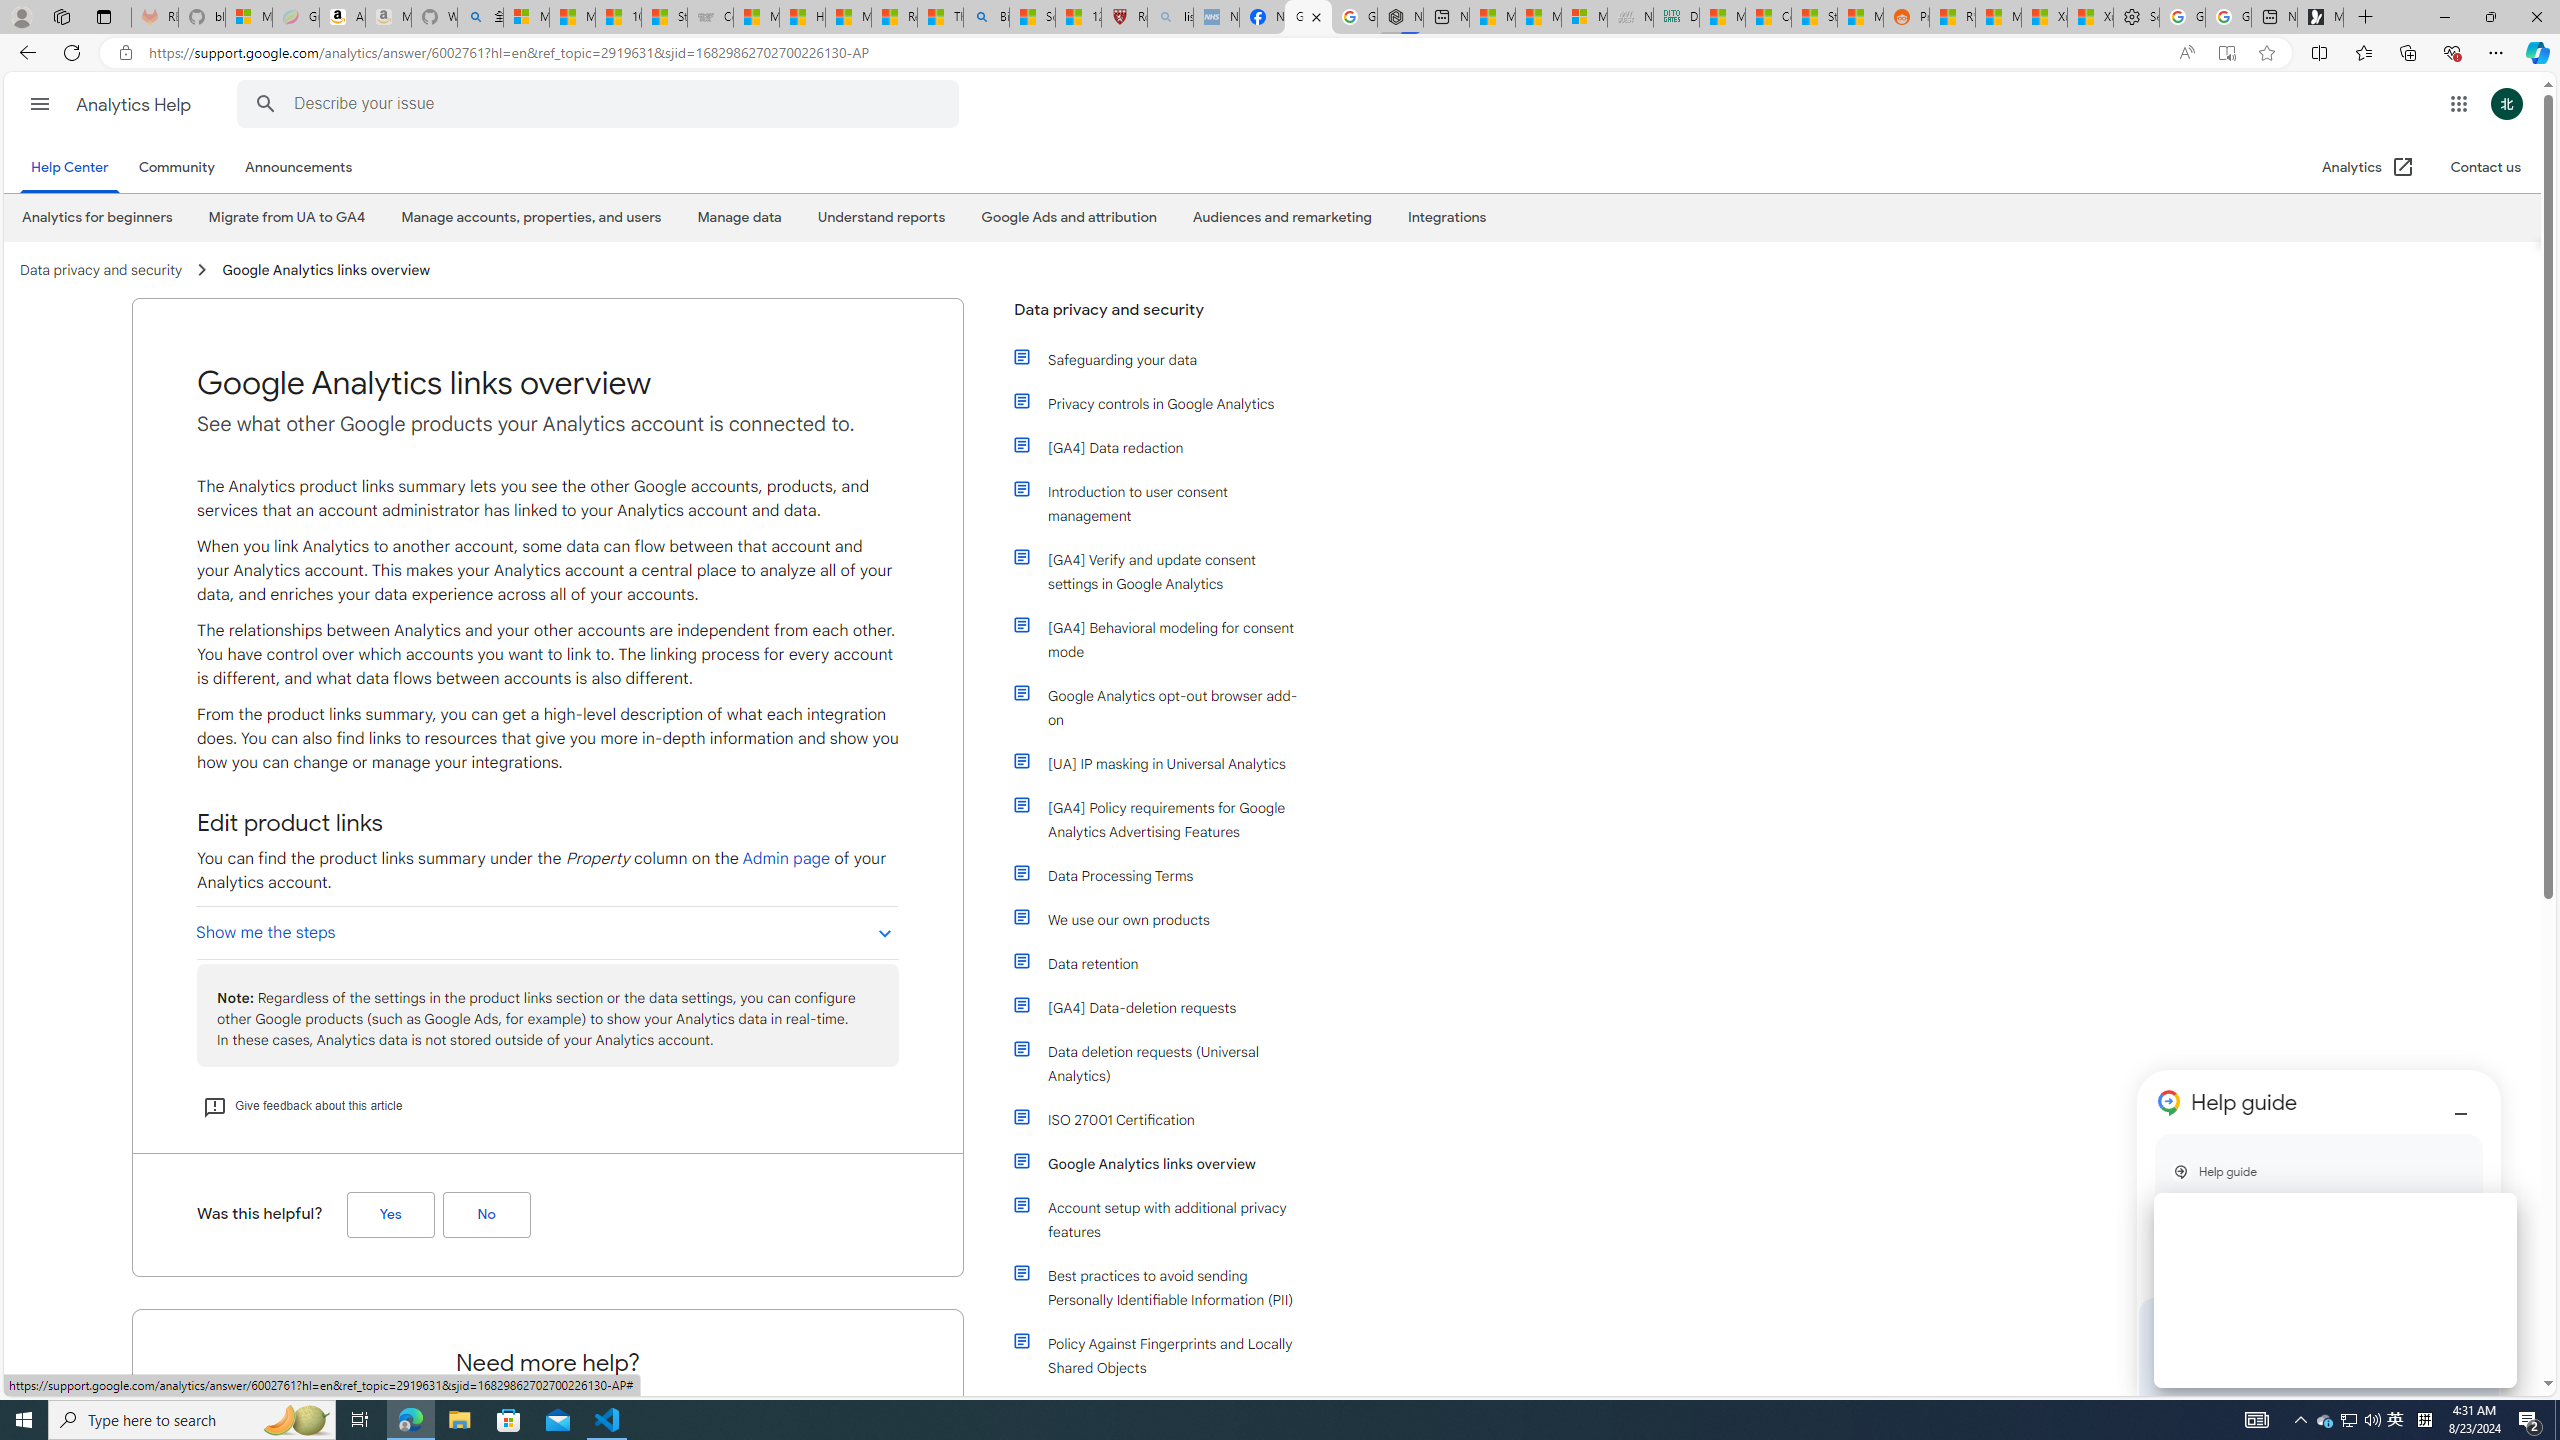 This screenshot has height=1440, width=2560. I want to click on Safeguarding your data, so click(1158, 360).